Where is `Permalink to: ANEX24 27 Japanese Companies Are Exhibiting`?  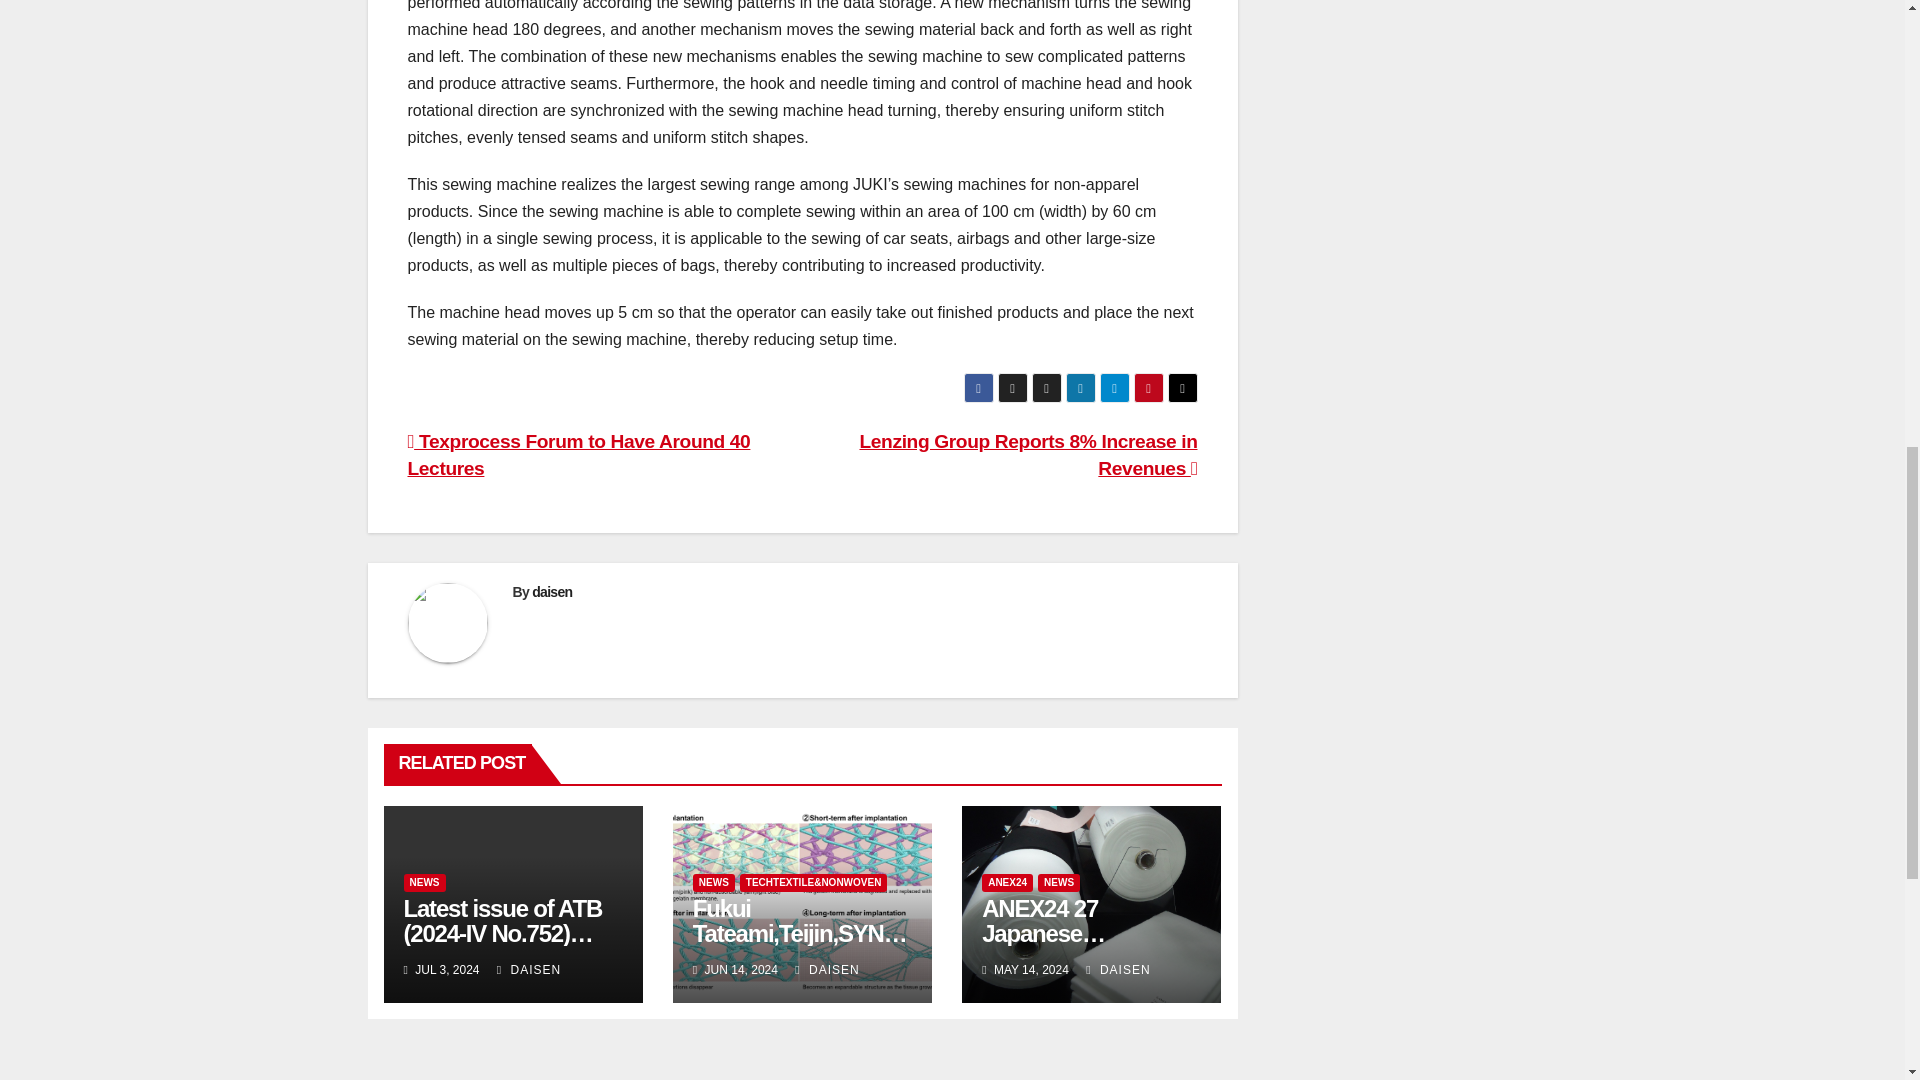 Permalink to: ANEX24 27 Japanese Companies Are Exhibiting is located at coordinates (1062, 946).